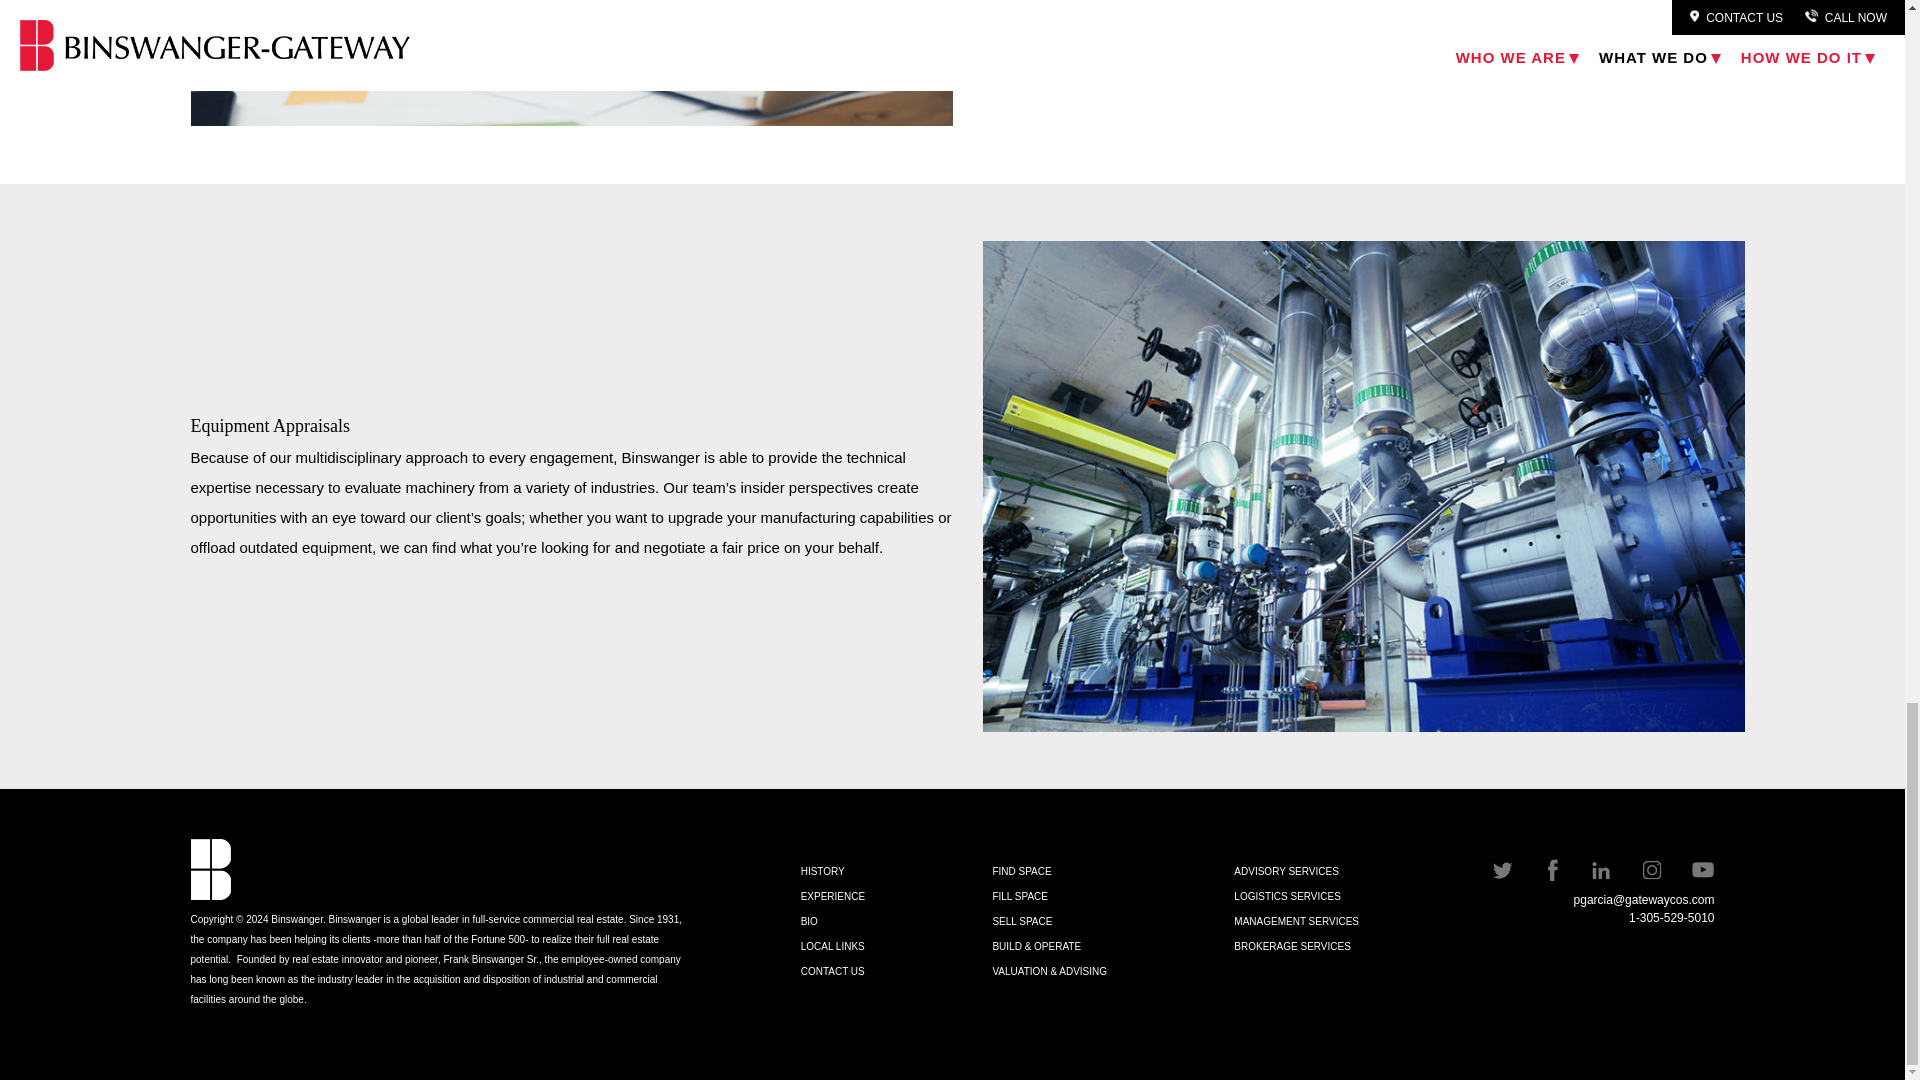  What do you see at coordinates (1022, 920) in the screenshot?
I see `SELL SPACE` at bounding box center [1022, 920].